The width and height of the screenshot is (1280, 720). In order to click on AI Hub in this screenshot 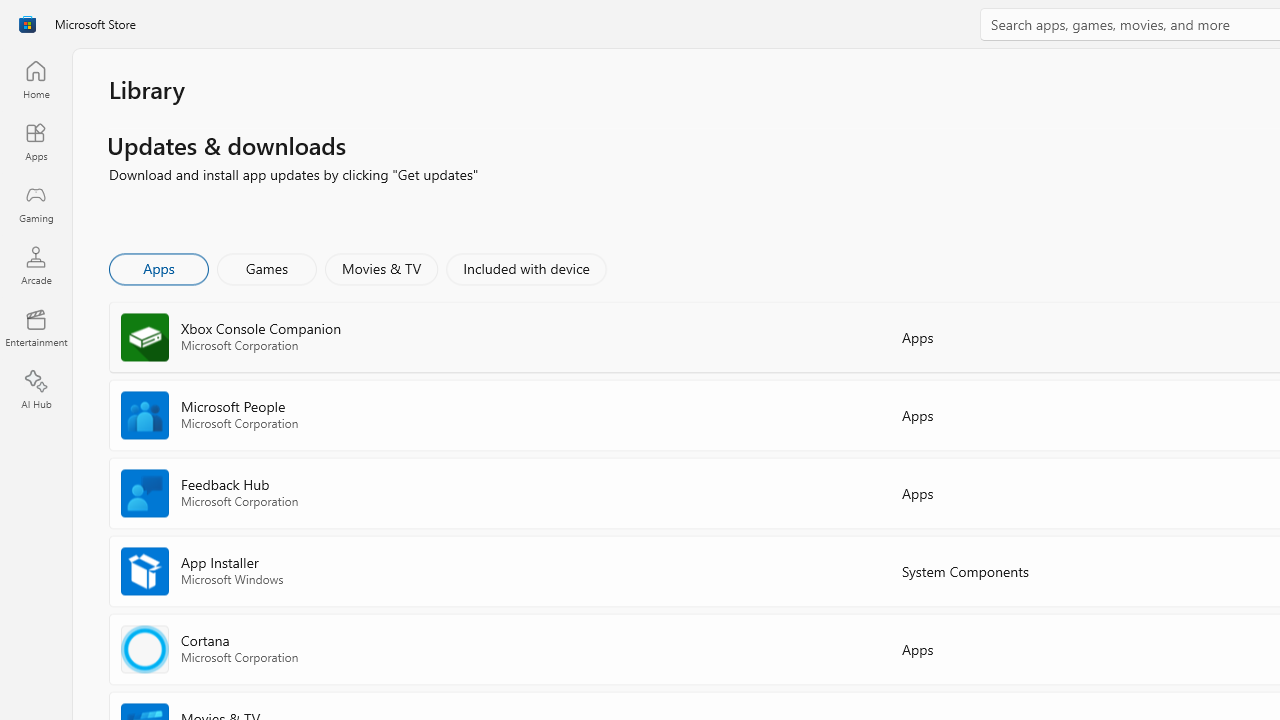, I will do `click(36, 390)`.